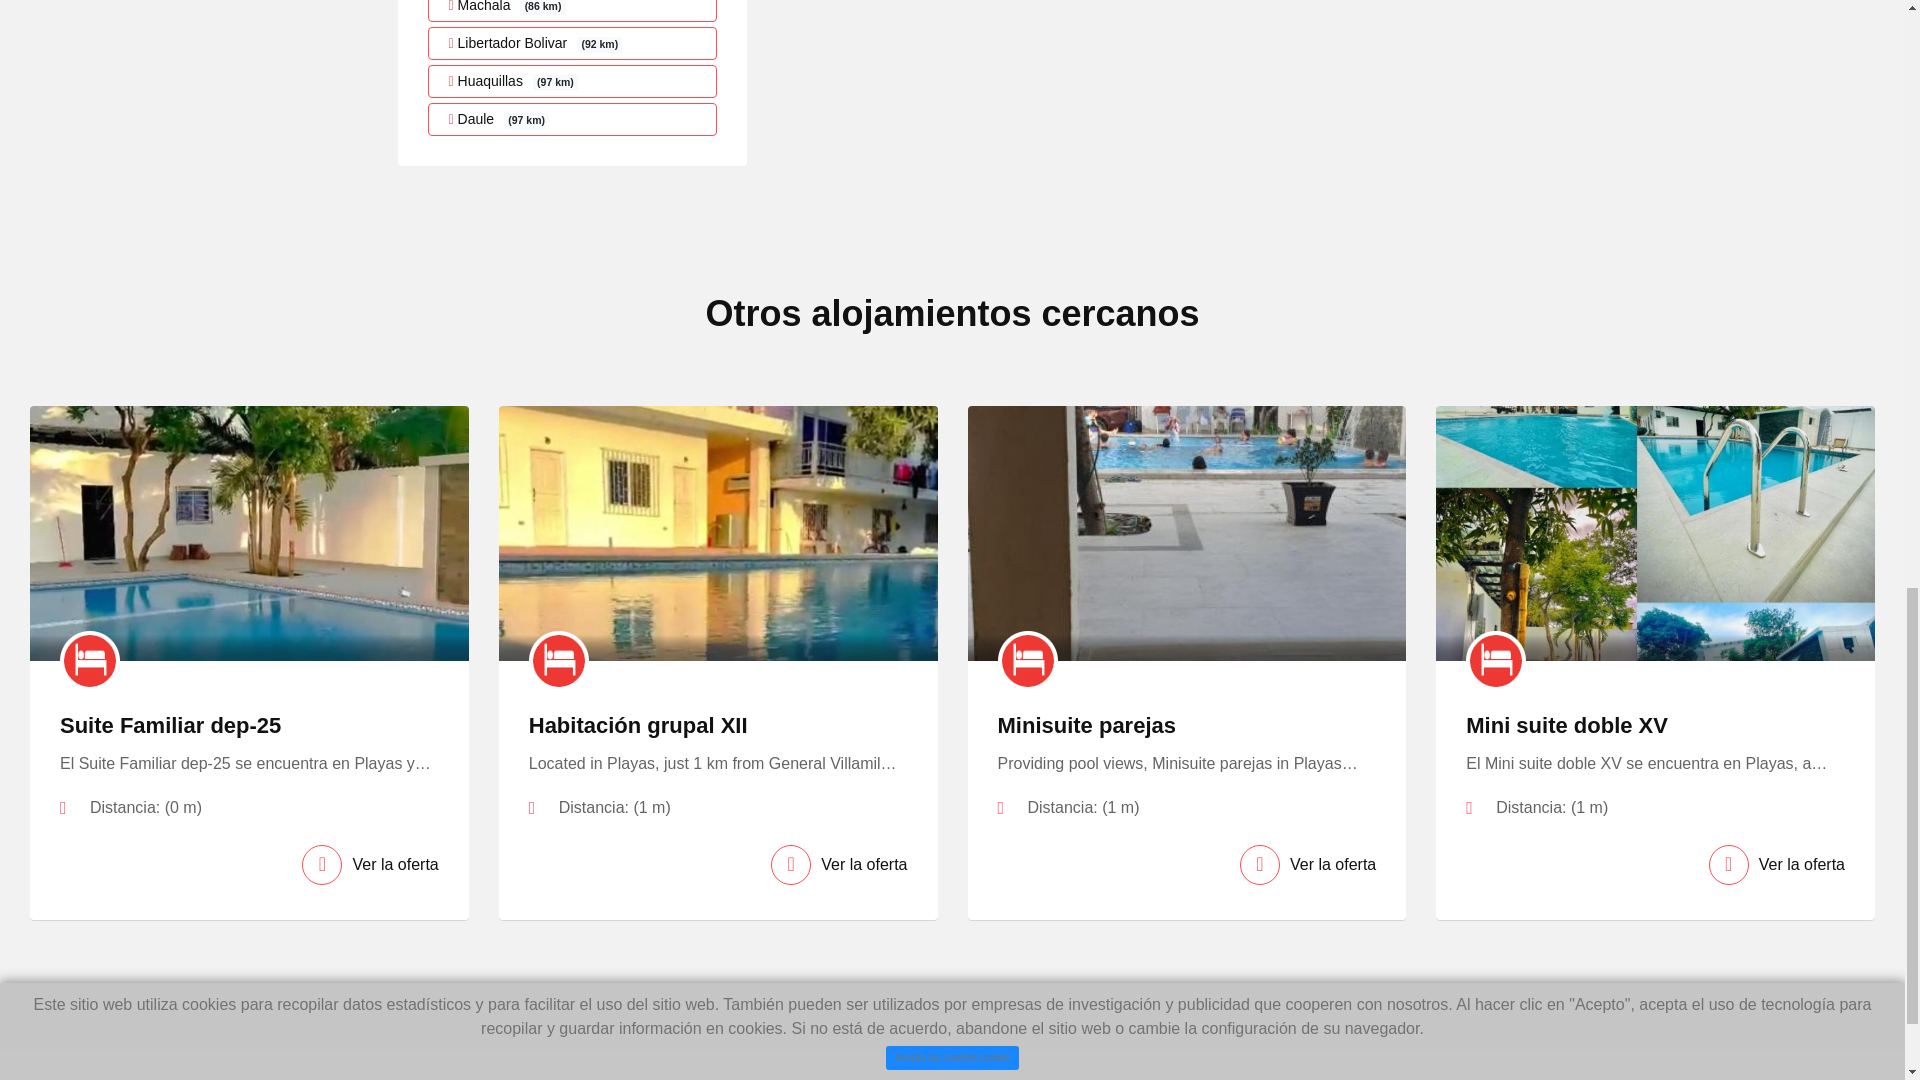  I want to click on Alojamiento Machala, so click(573, 10).